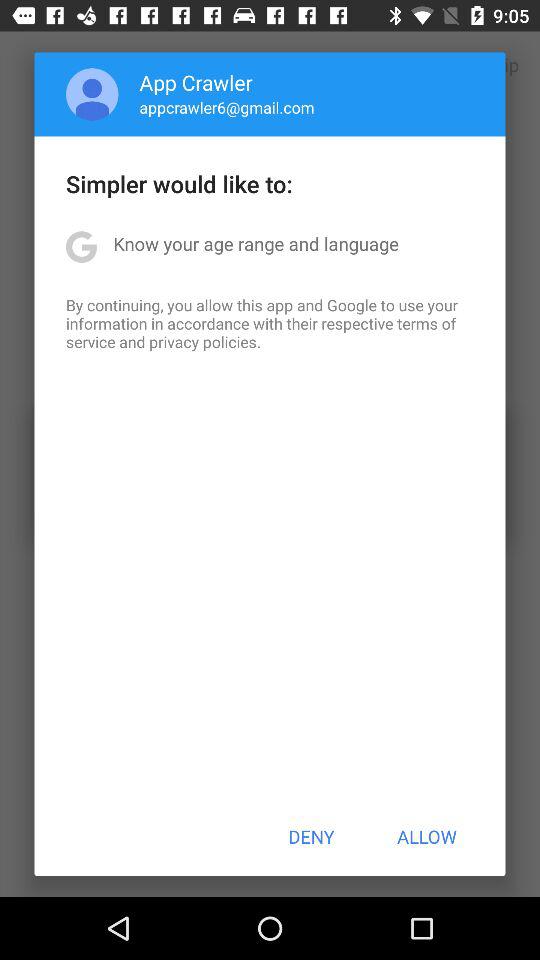 The image size is (540, 960). Describe the element at coordinates (311, 836) in the screenshot. I see `launch item to the left of the allow button` at that location.